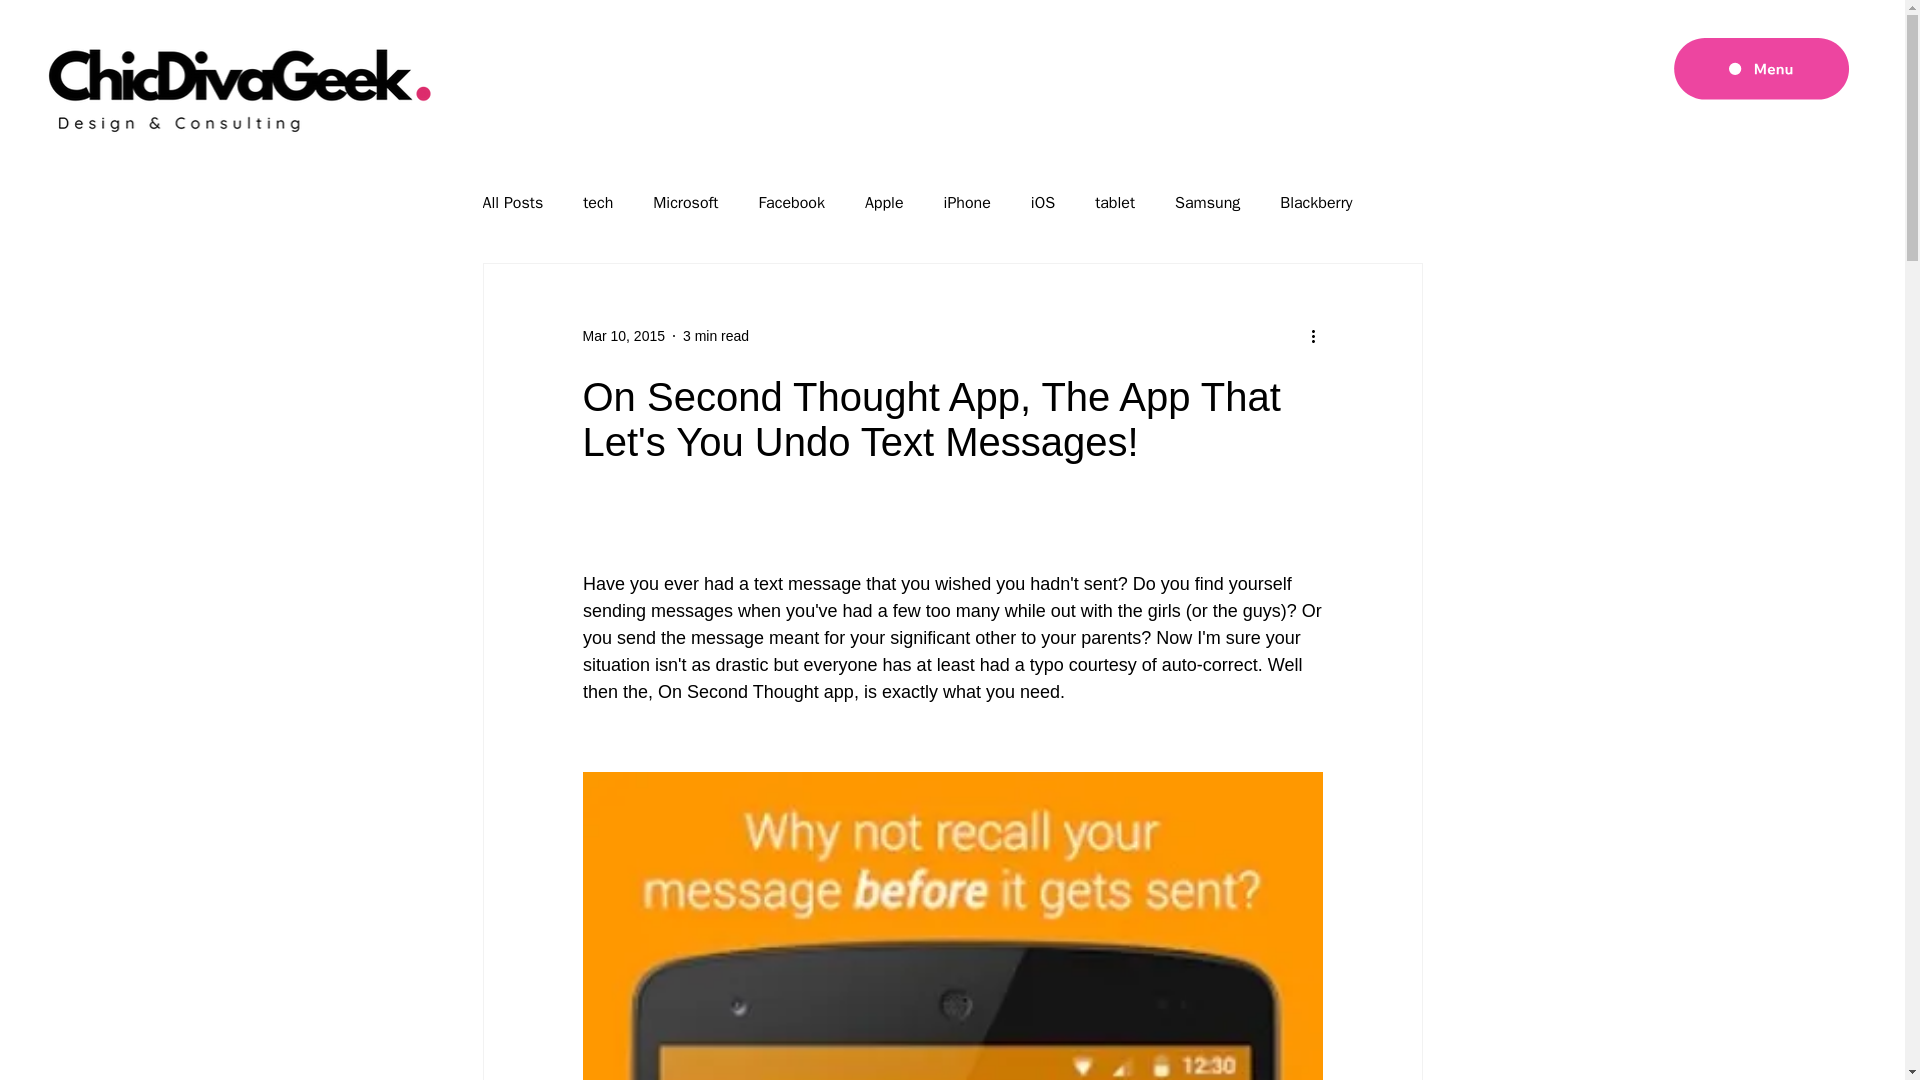 The image size is (1920, 1080). Describe the element at coordinates (685, 202) in the screenshot. I see `Microsoft` at that location.